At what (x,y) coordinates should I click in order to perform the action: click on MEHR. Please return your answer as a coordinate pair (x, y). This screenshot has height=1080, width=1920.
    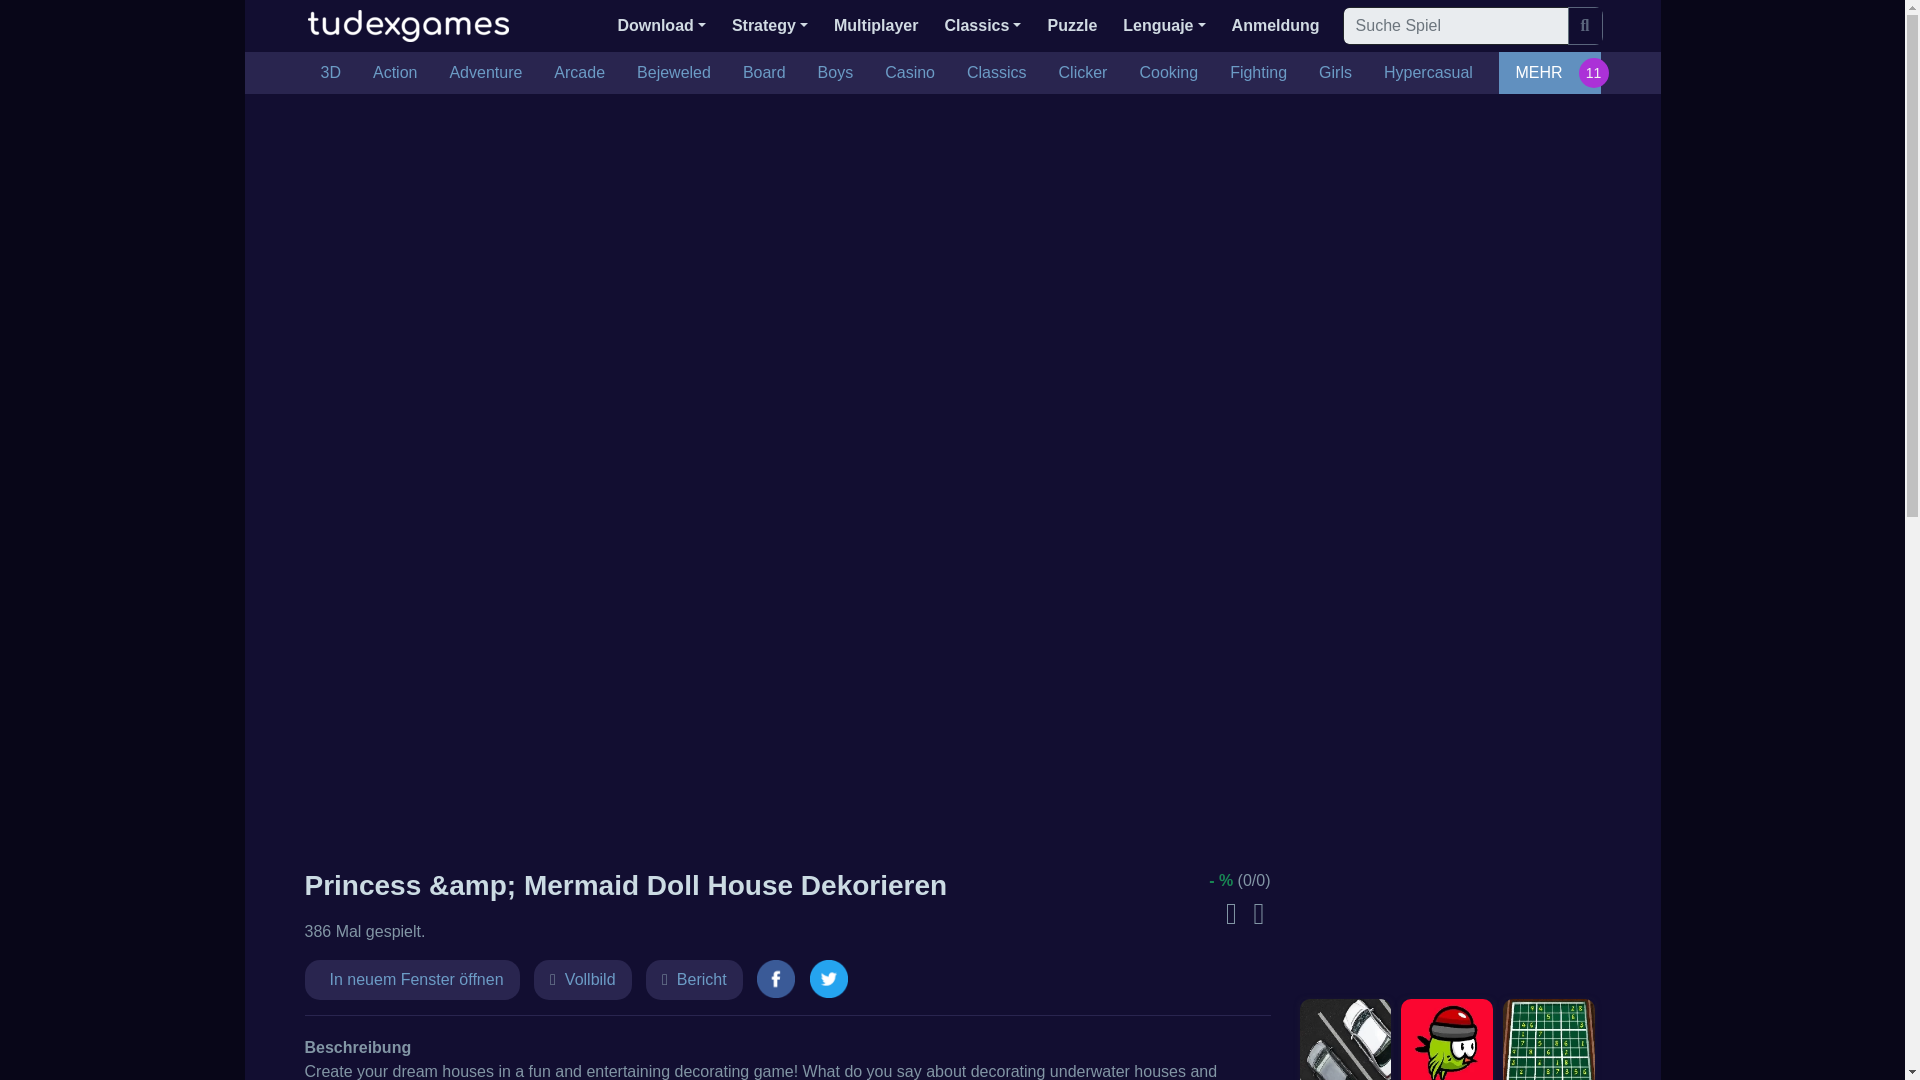
    Looking at the image, I should click on (1549, 72).